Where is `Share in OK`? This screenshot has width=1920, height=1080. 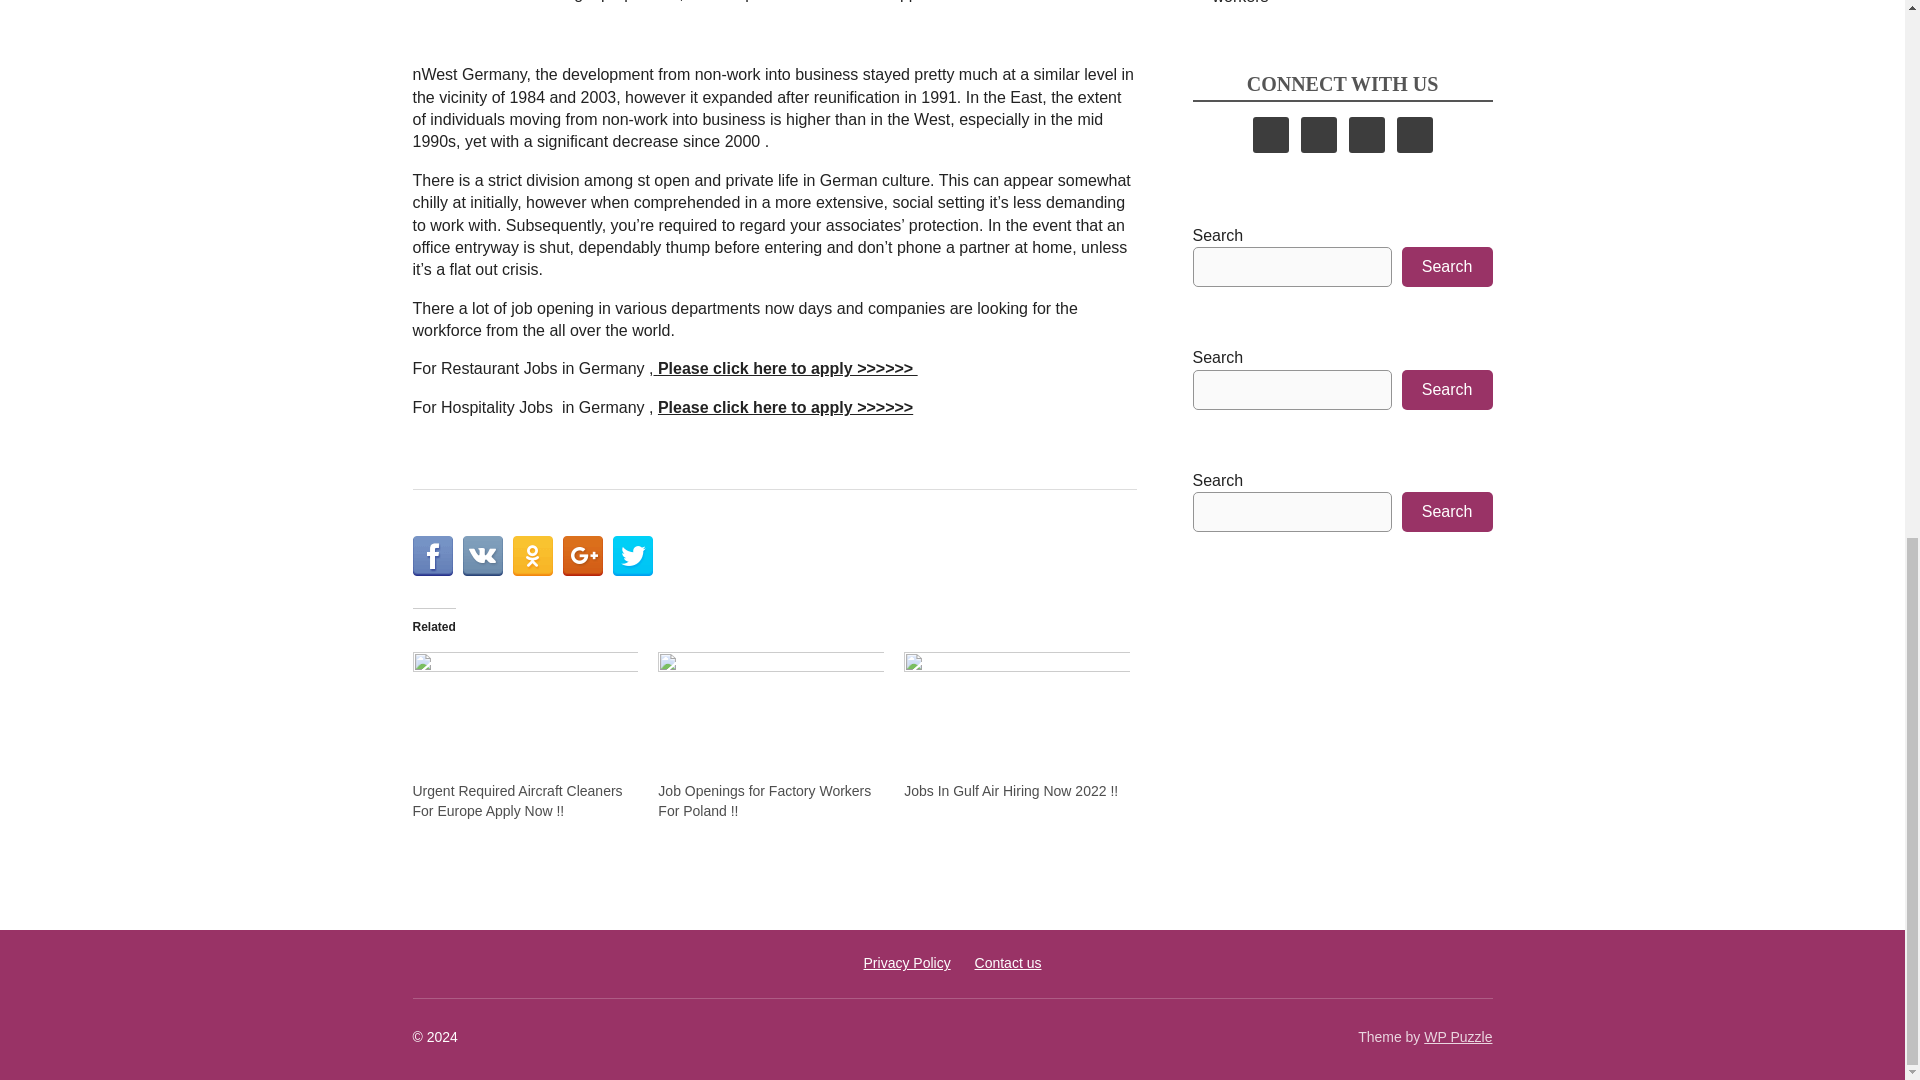 Share in OK is located at coordinates (532, 555).